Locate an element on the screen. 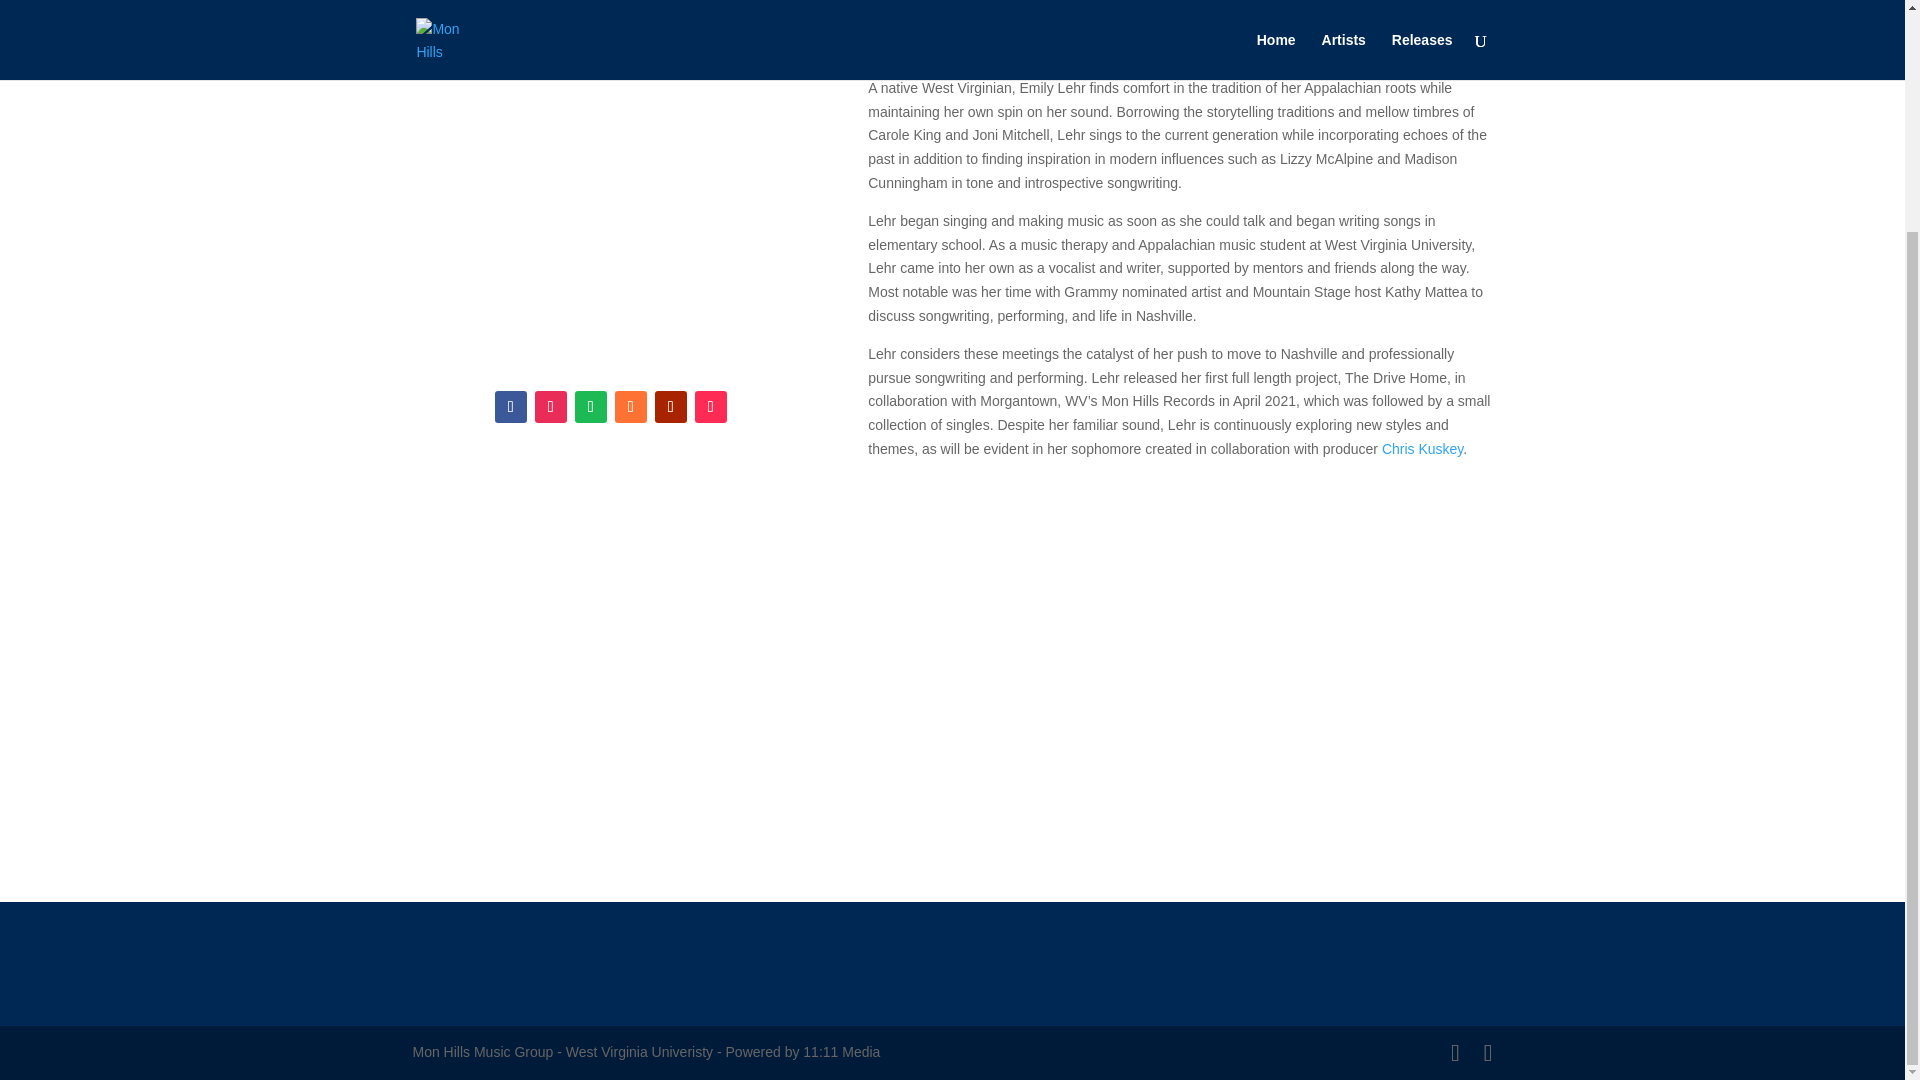 This screenshot has height=1080, width=1920. Follow on TikTok is located at coordinates (711, 406).